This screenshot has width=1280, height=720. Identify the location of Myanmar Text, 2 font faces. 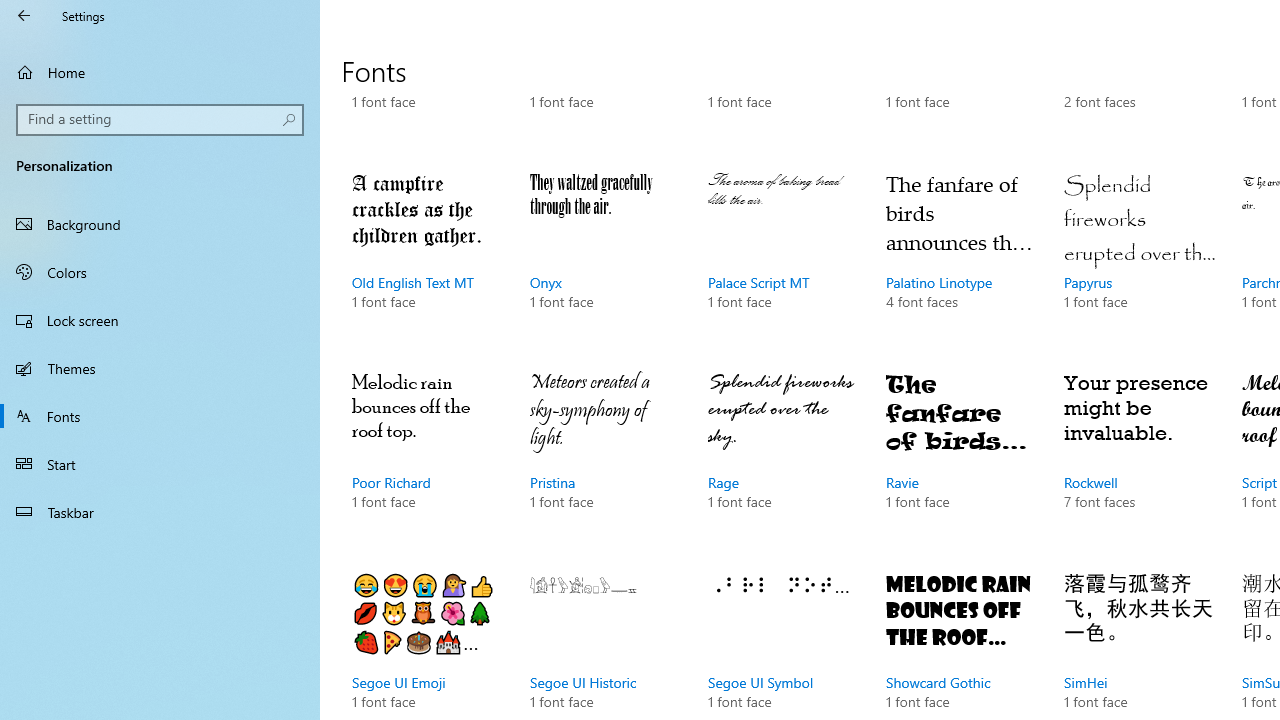
(1138, 80).